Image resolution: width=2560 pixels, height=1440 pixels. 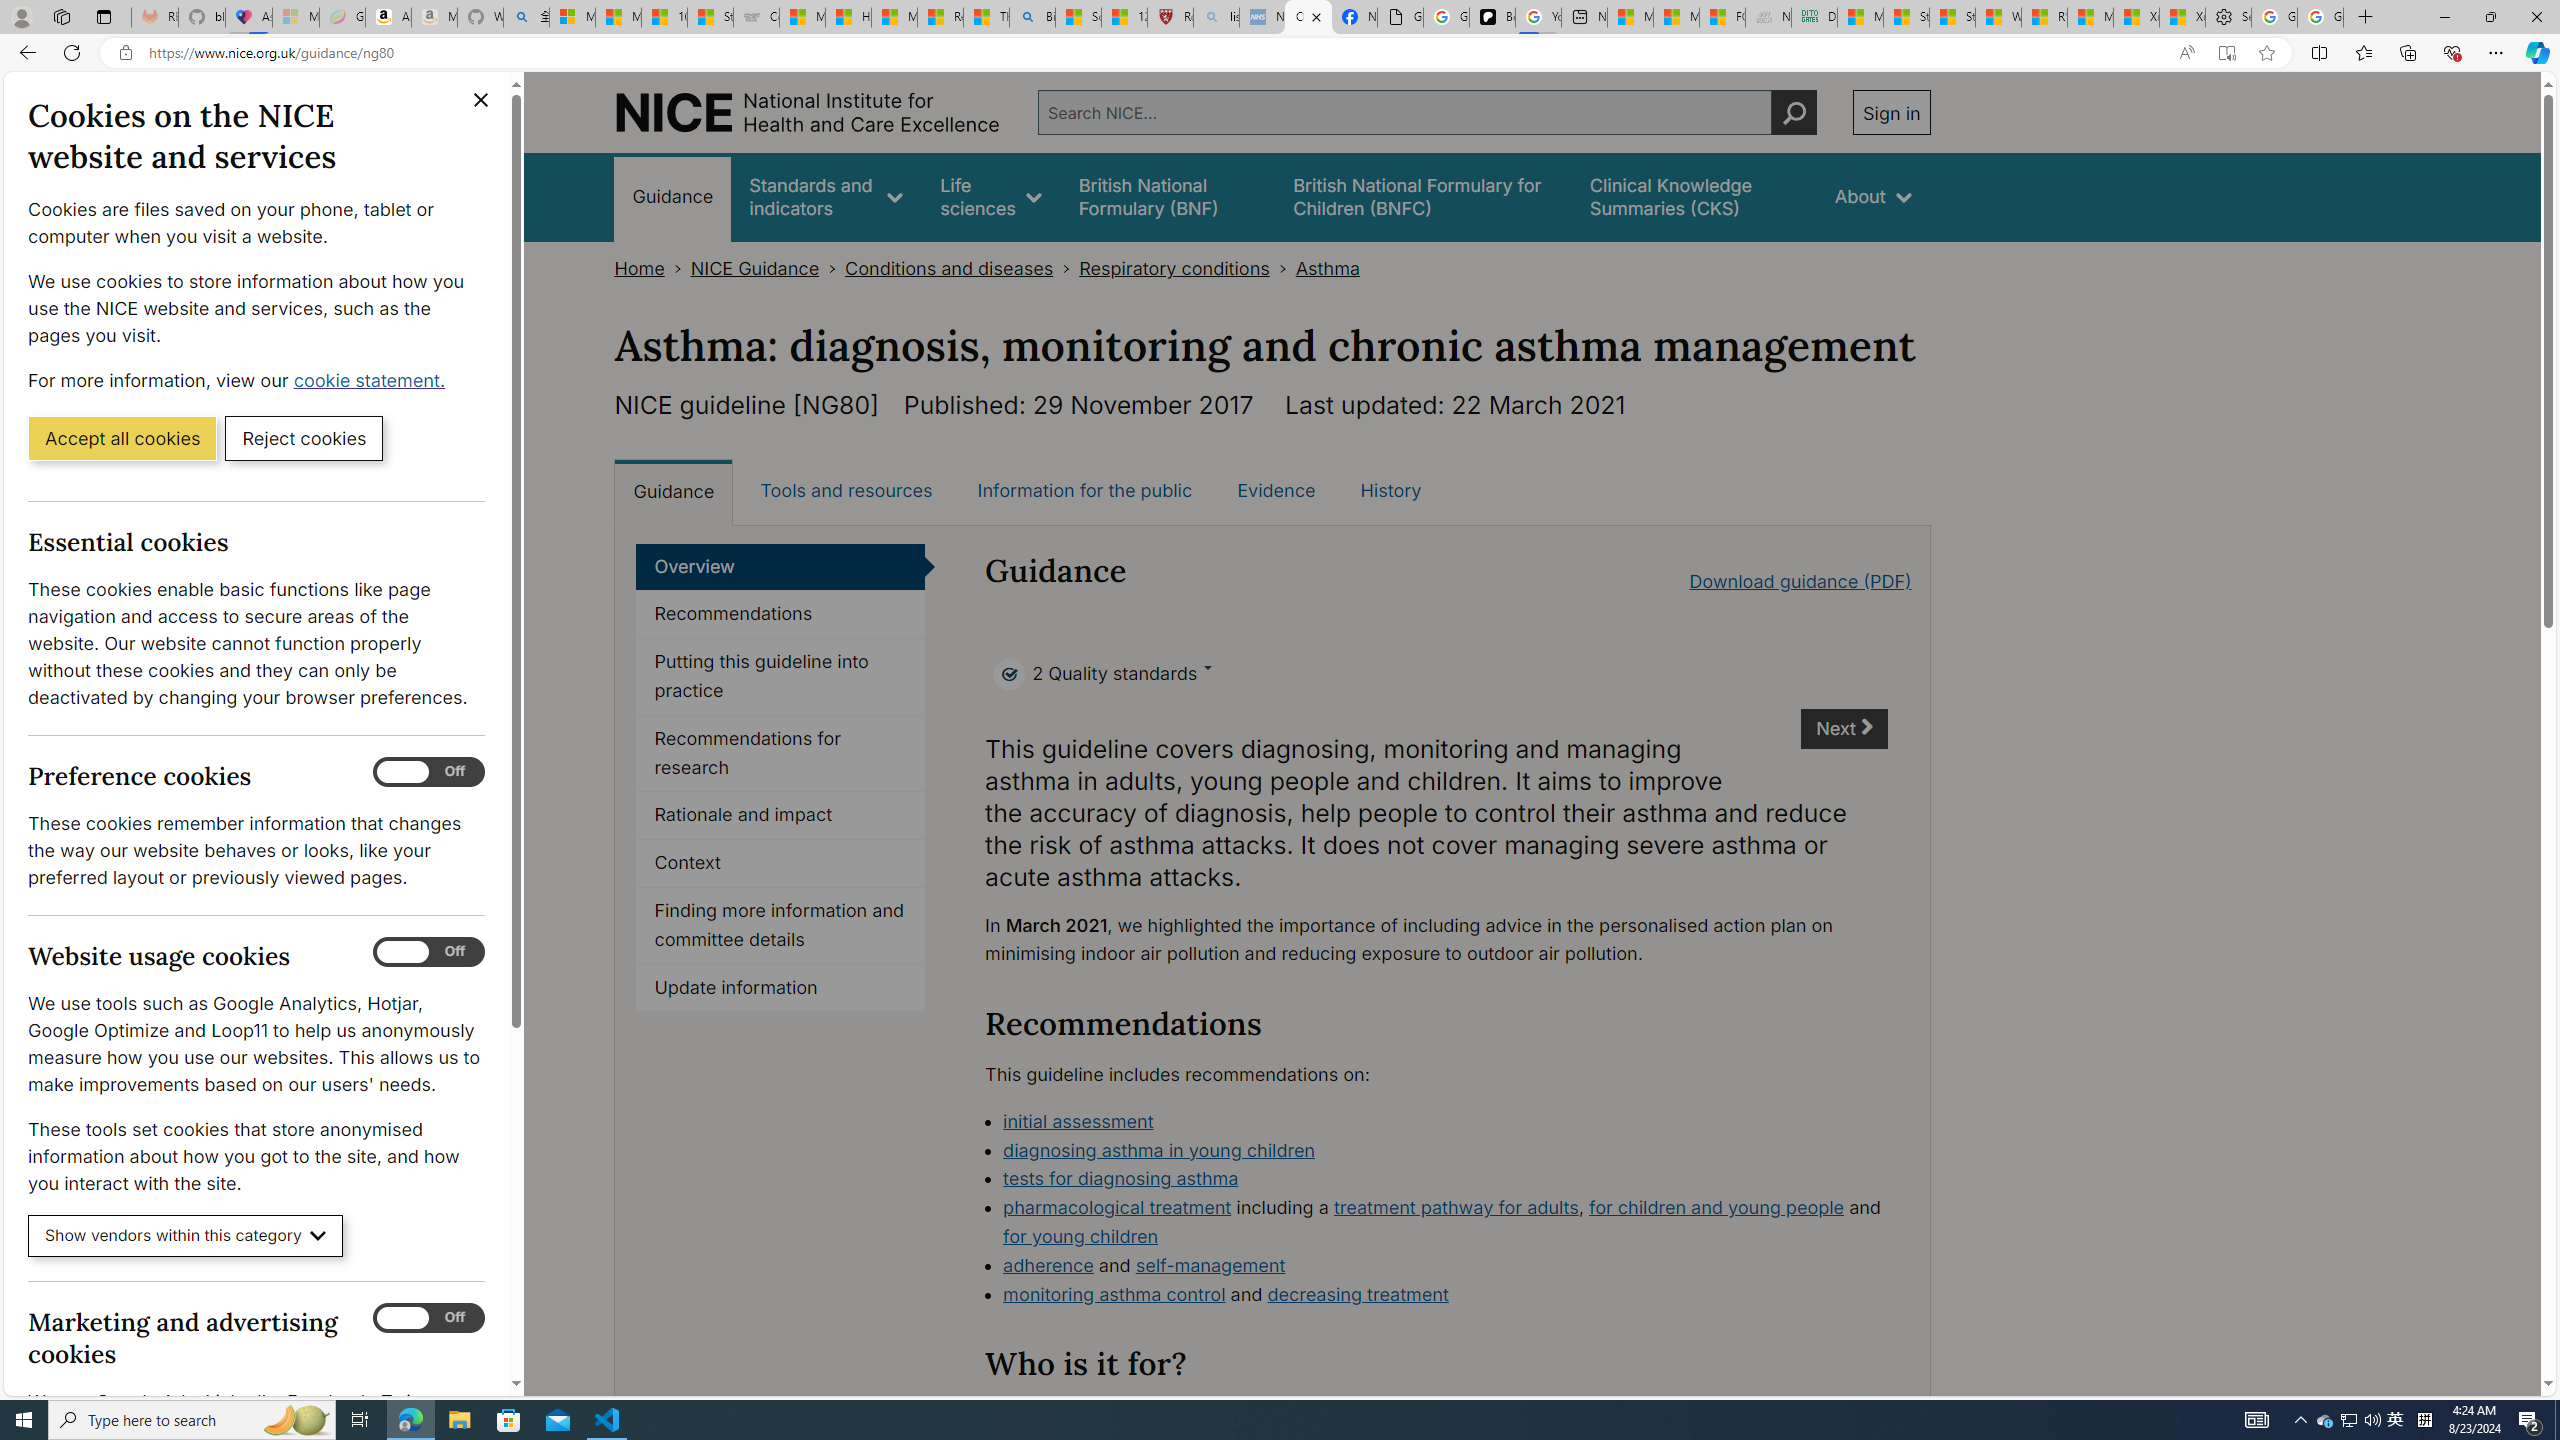 I want to click on Combat Siege, so click(x=756, y=17).